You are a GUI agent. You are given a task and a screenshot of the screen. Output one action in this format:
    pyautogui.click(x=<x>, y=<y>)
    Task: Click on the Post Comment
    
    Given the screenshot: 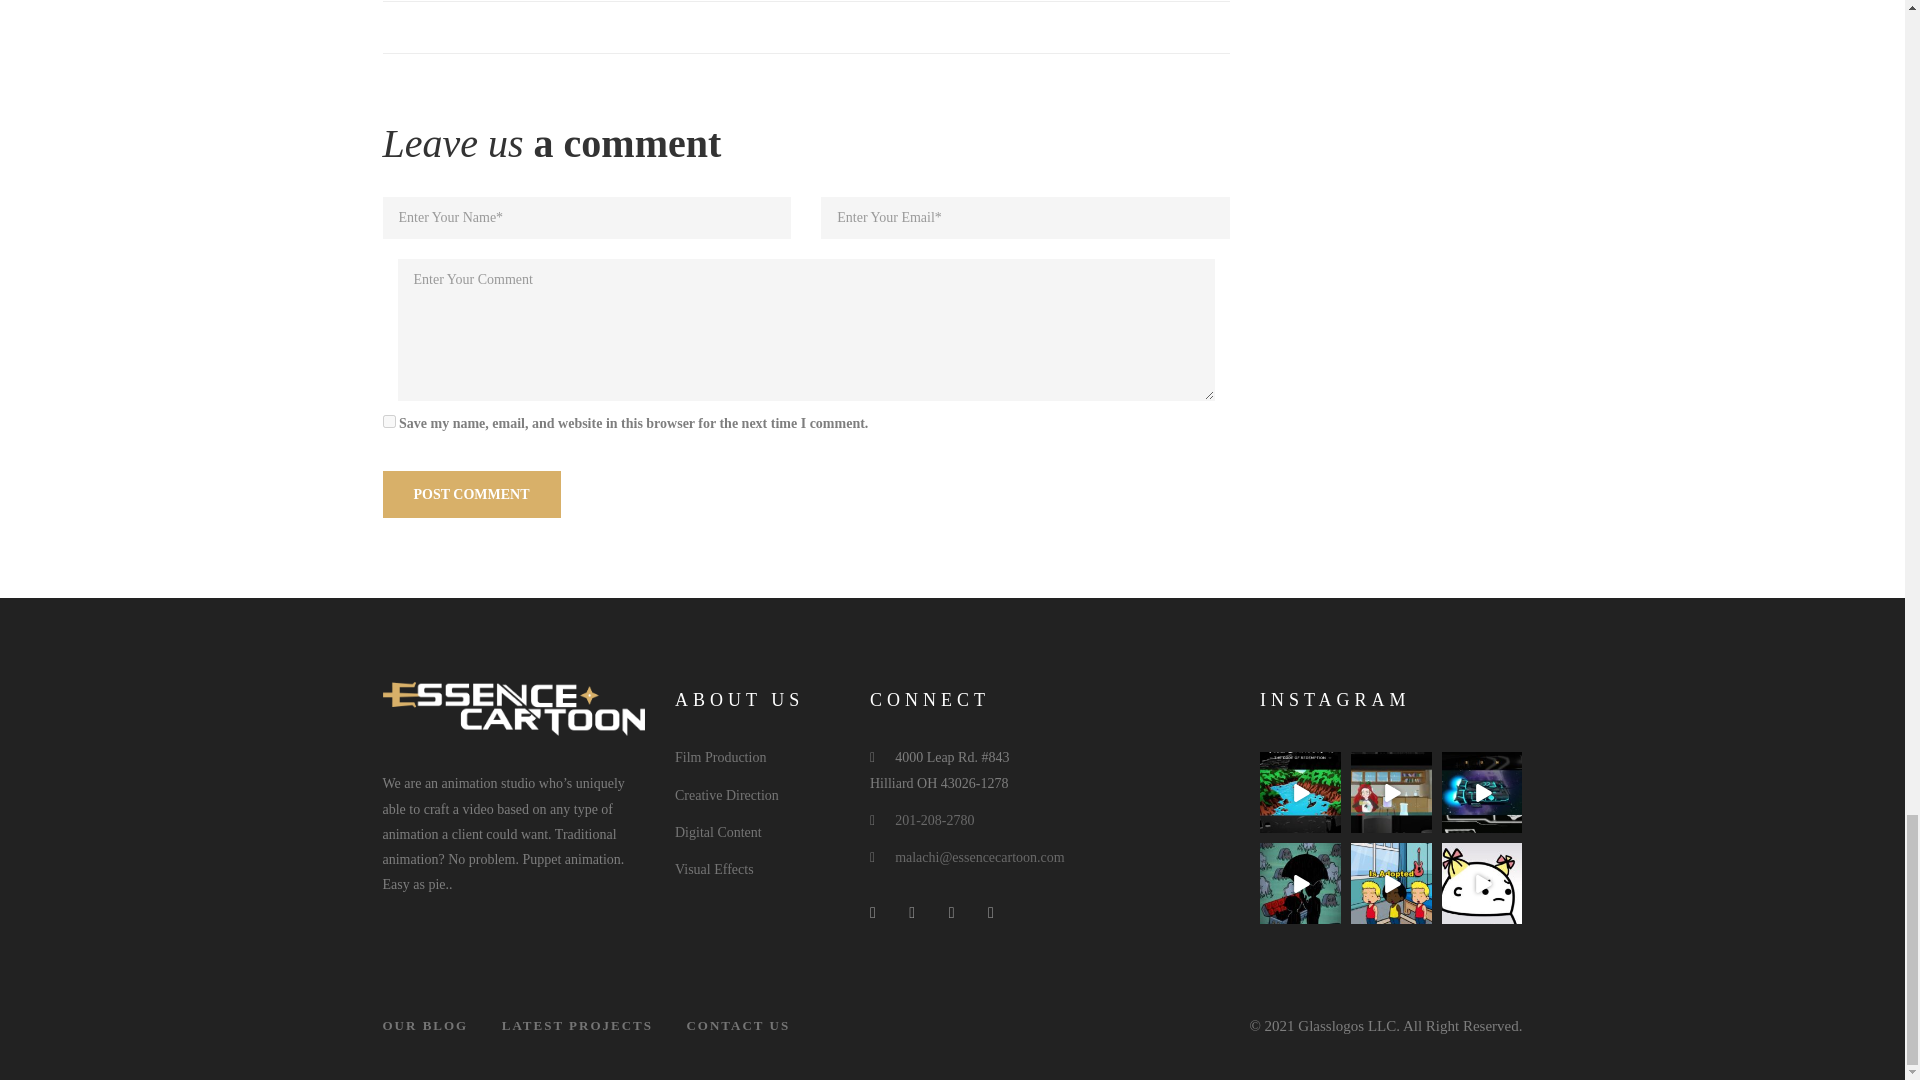 What is the action you would take?
    pyautogui.click(x=471, y=494)
    